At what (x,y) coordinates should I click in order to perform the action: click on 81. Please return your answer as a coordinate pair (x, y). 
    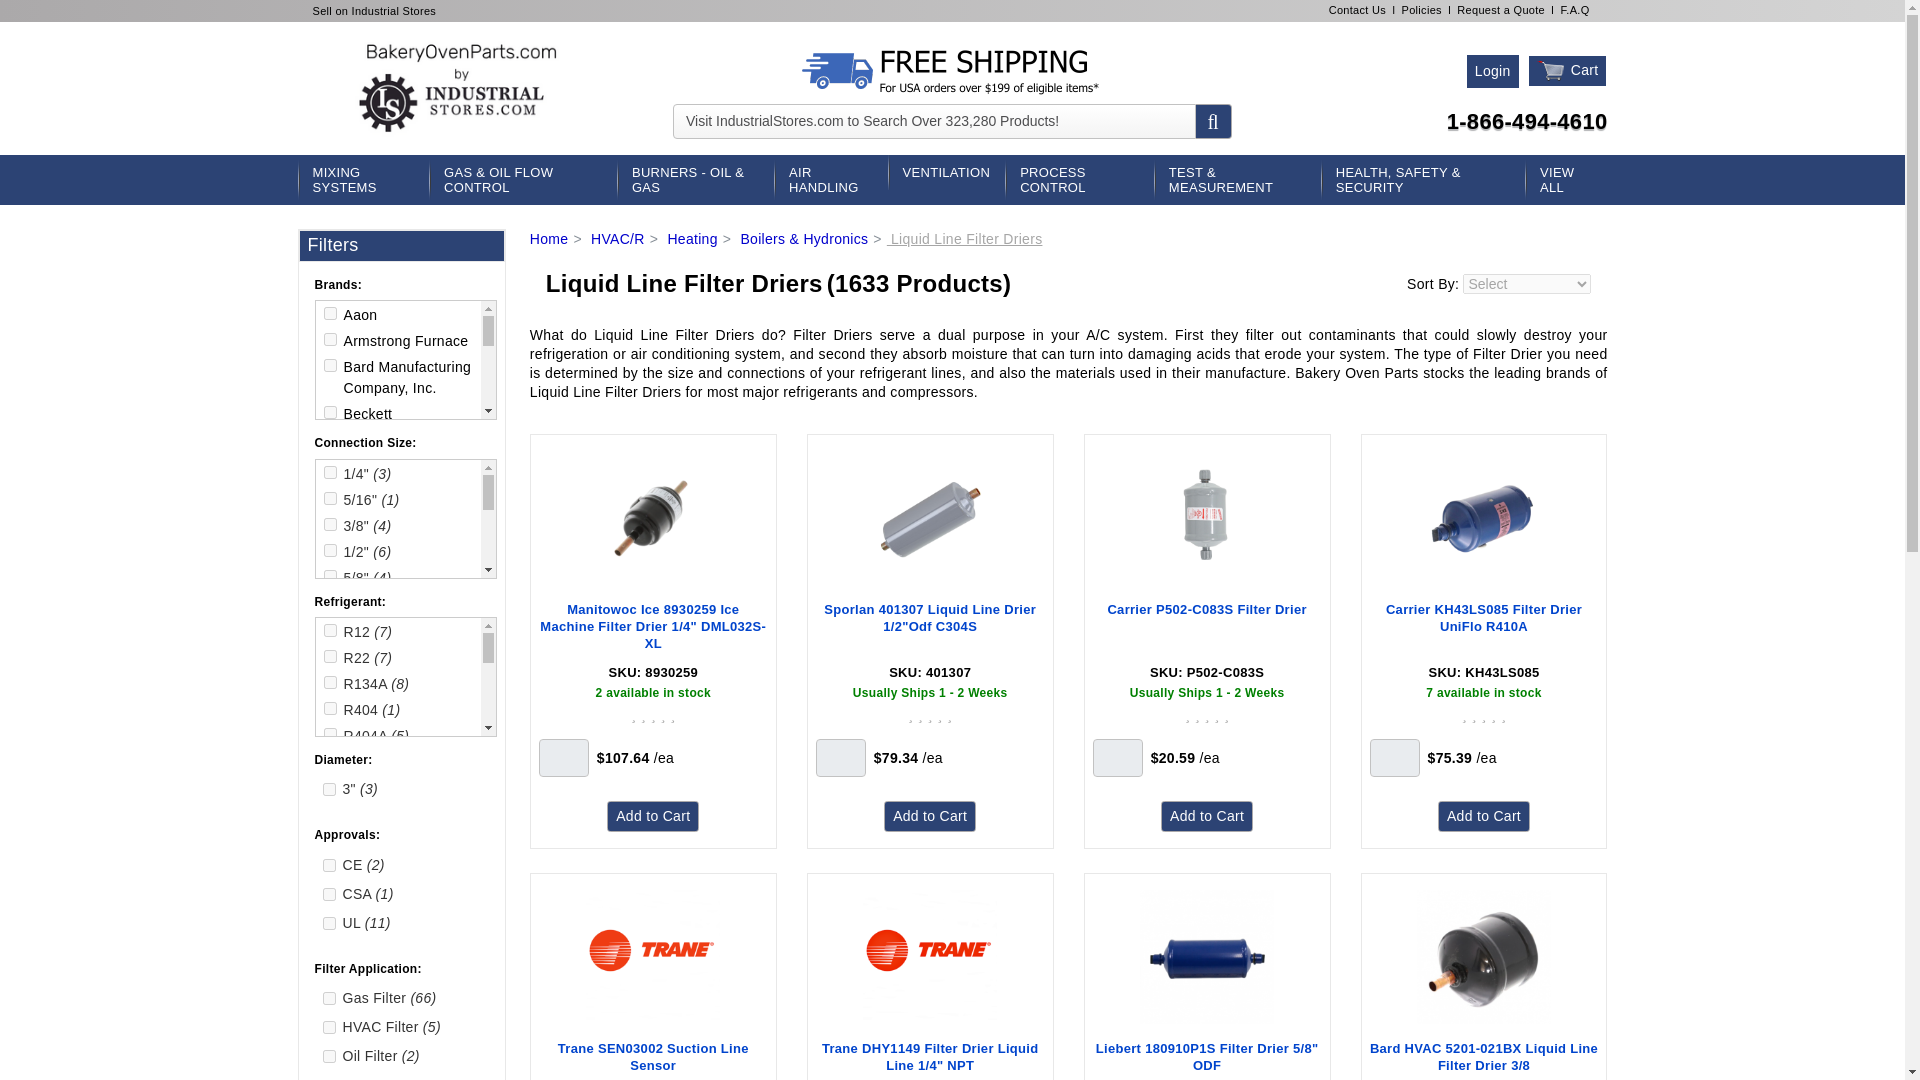
    Looking at the image, I should click on (330, 412).